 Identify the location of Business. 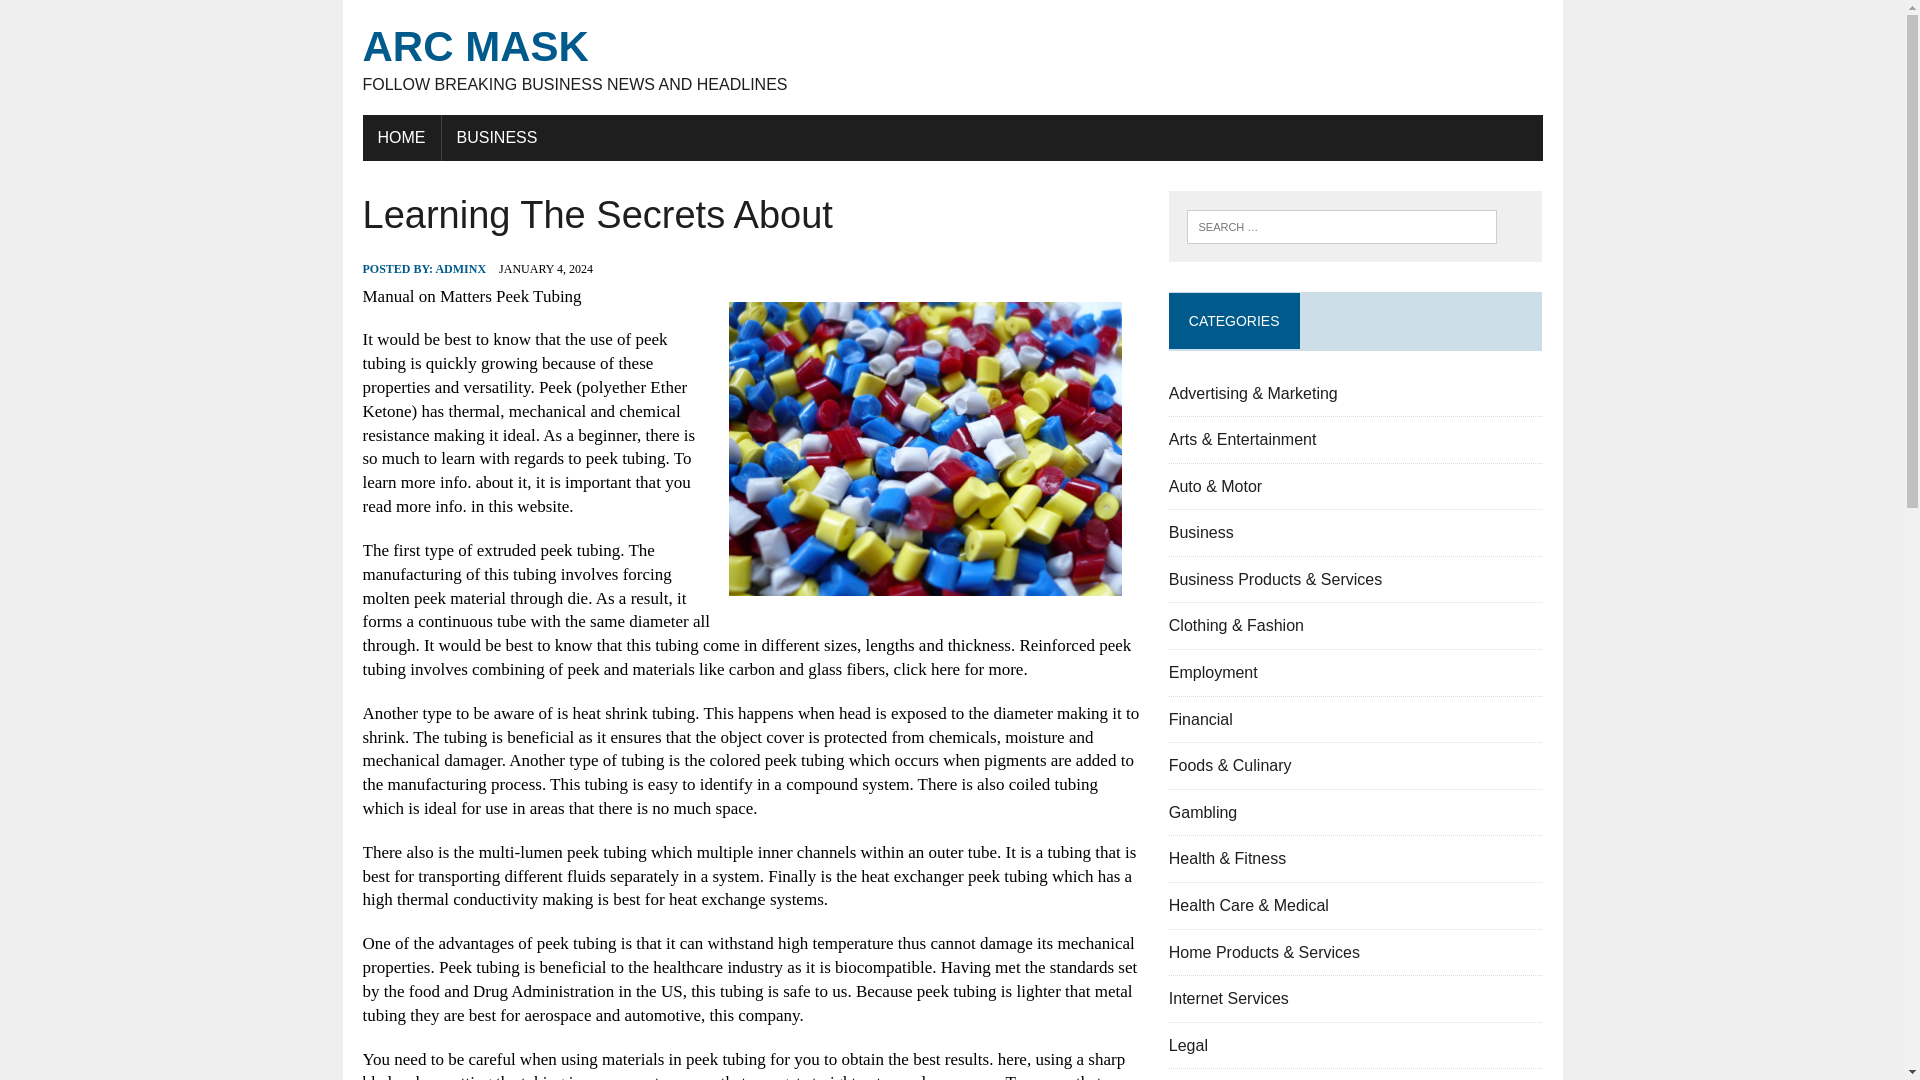
(1202, 532).